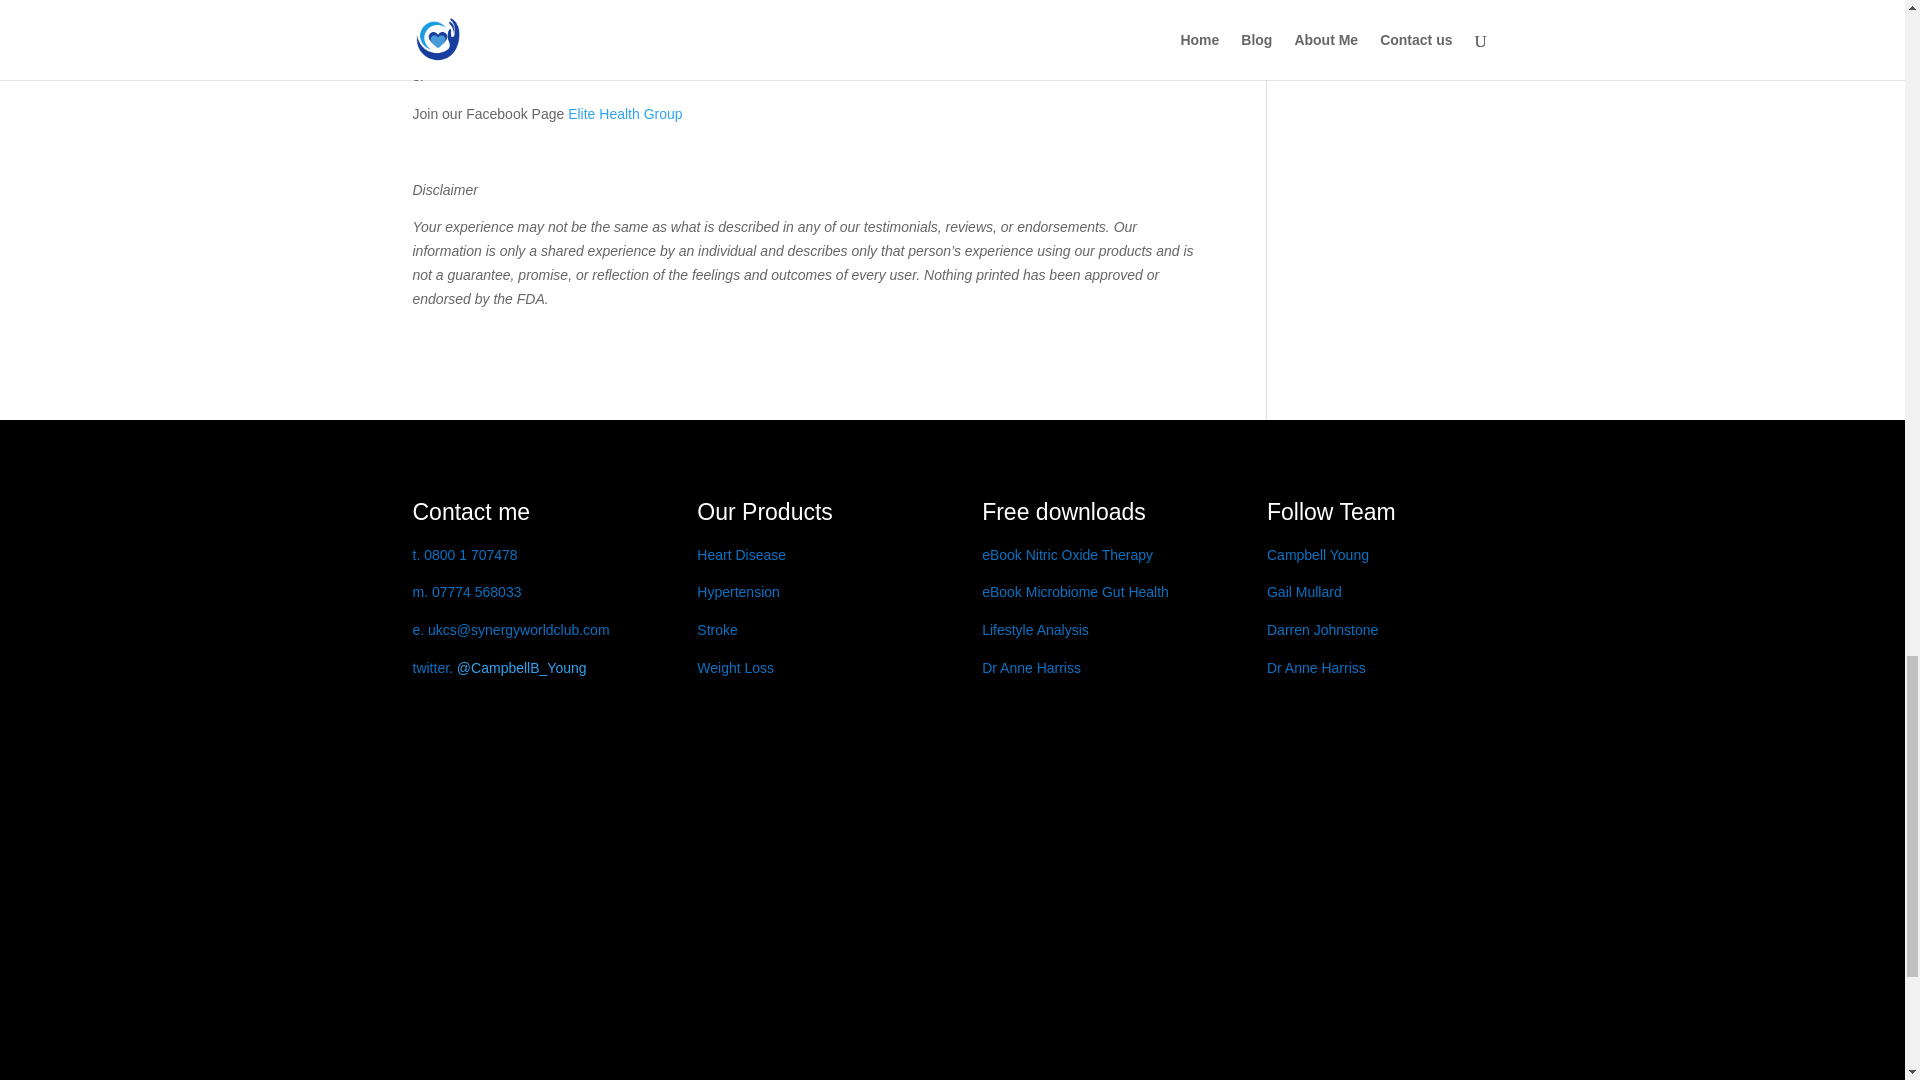 Image resolution: width=1920 pixels, height=1080 pixels. Describe the element at coordinates (470, 511) in the screenshot. I see `My Story` at that location.